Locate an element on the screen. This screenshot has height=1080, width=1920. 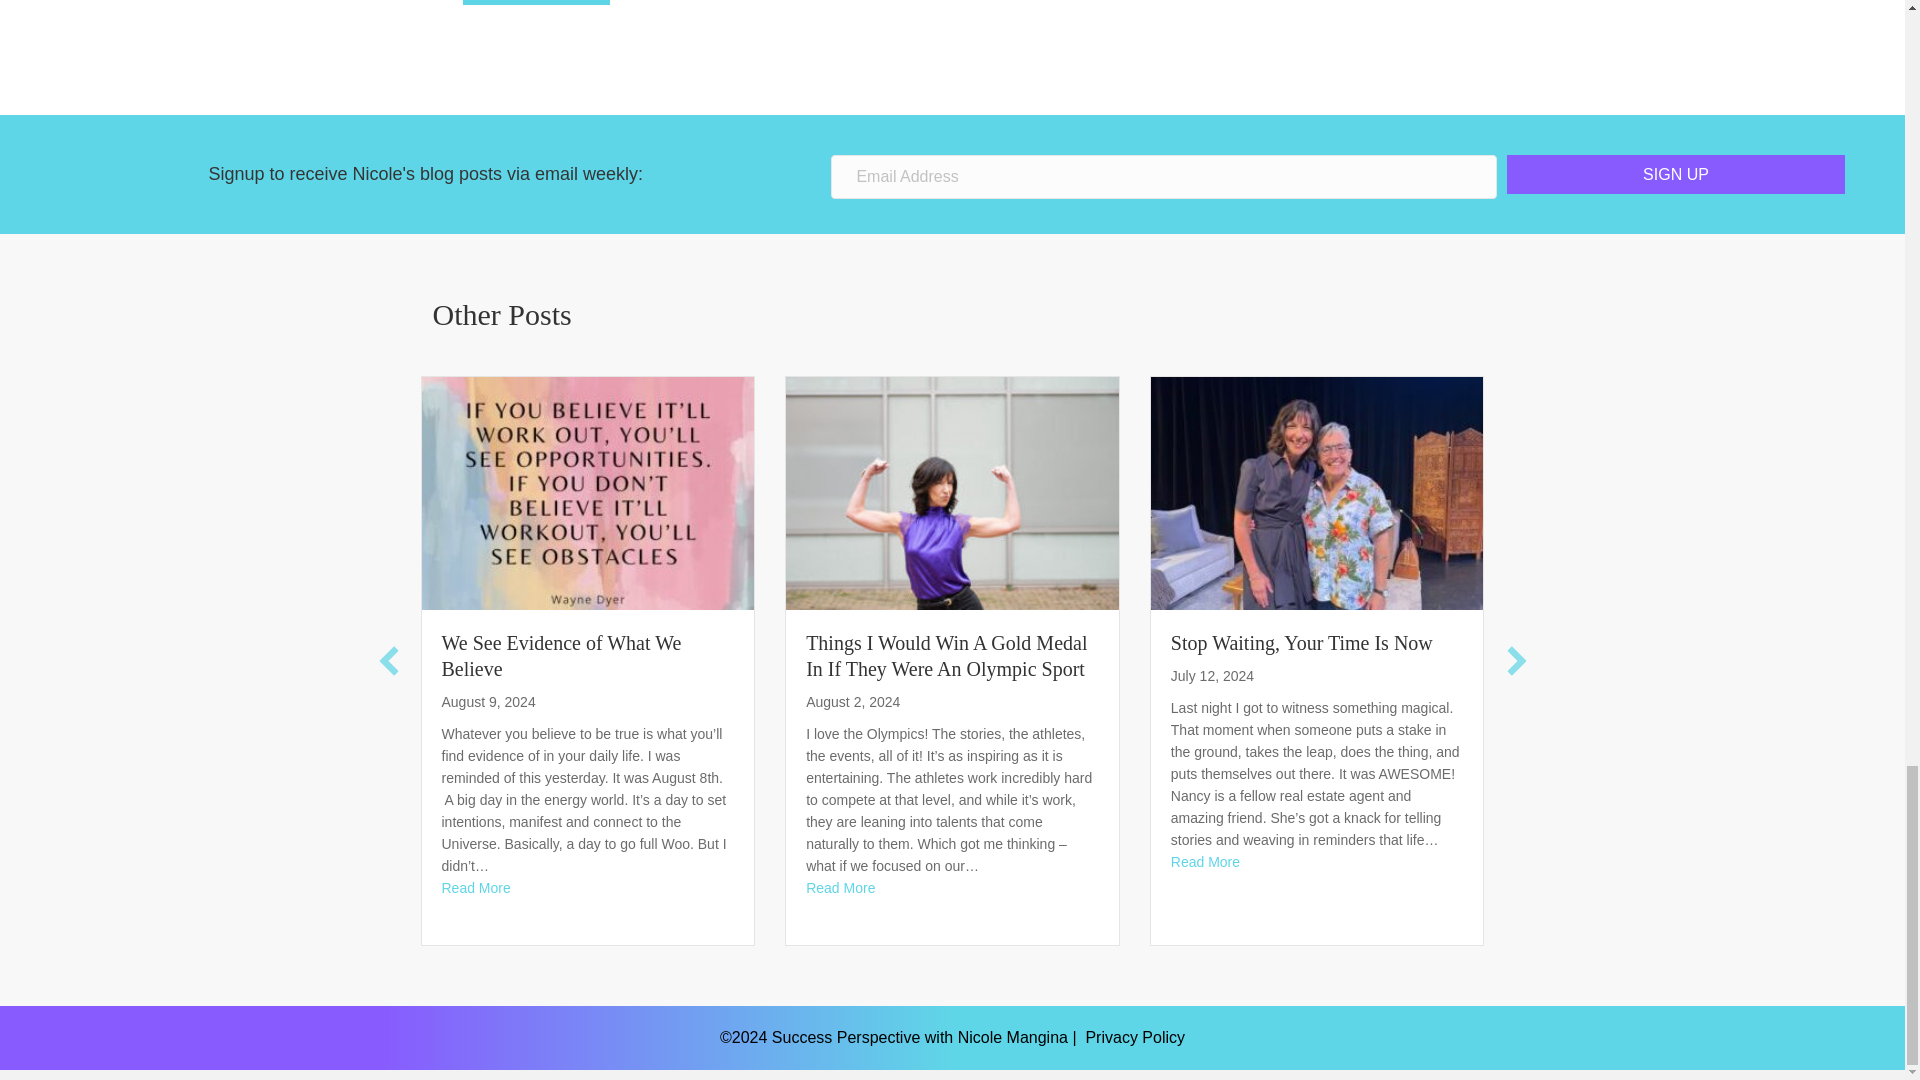
SIGN UP is located at coordinates (1676, 174).